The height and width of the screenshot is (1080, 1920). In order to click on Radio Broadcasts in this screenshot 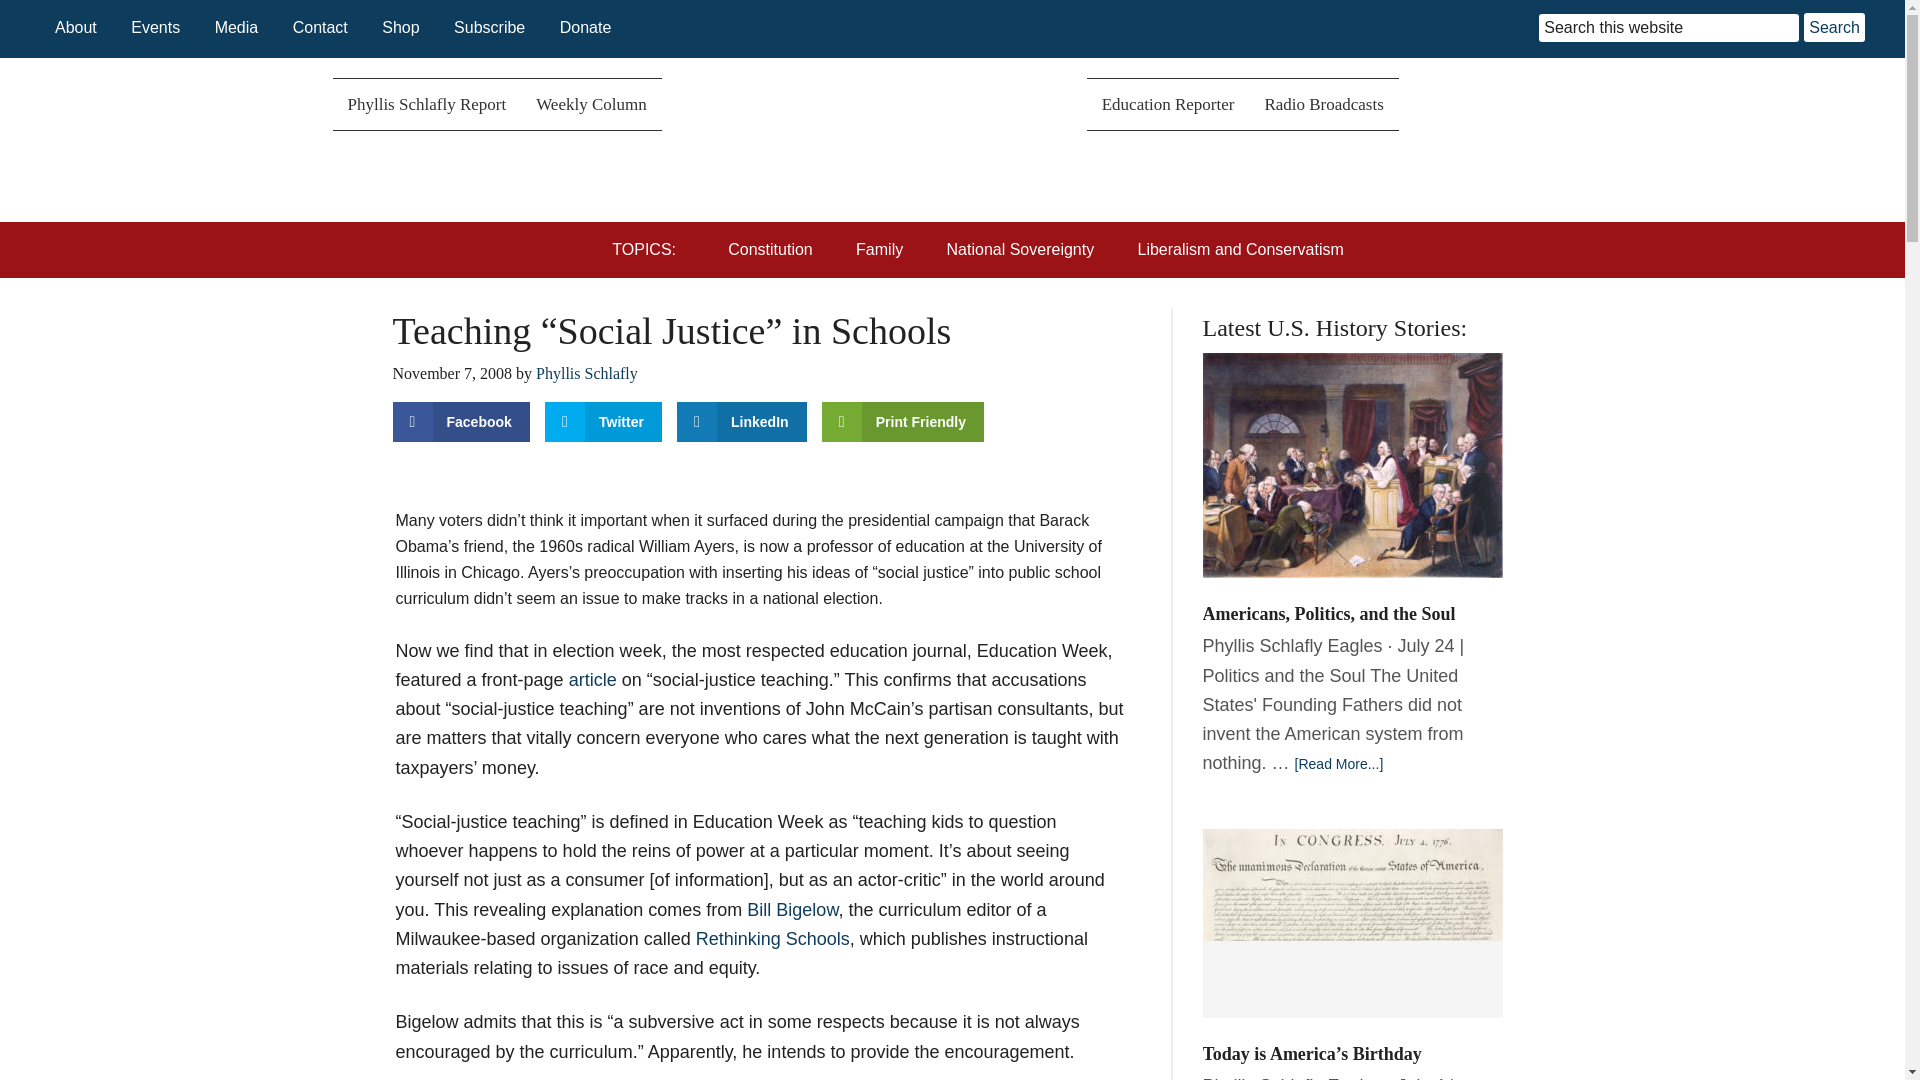, I will do `click(1323, 104)`.